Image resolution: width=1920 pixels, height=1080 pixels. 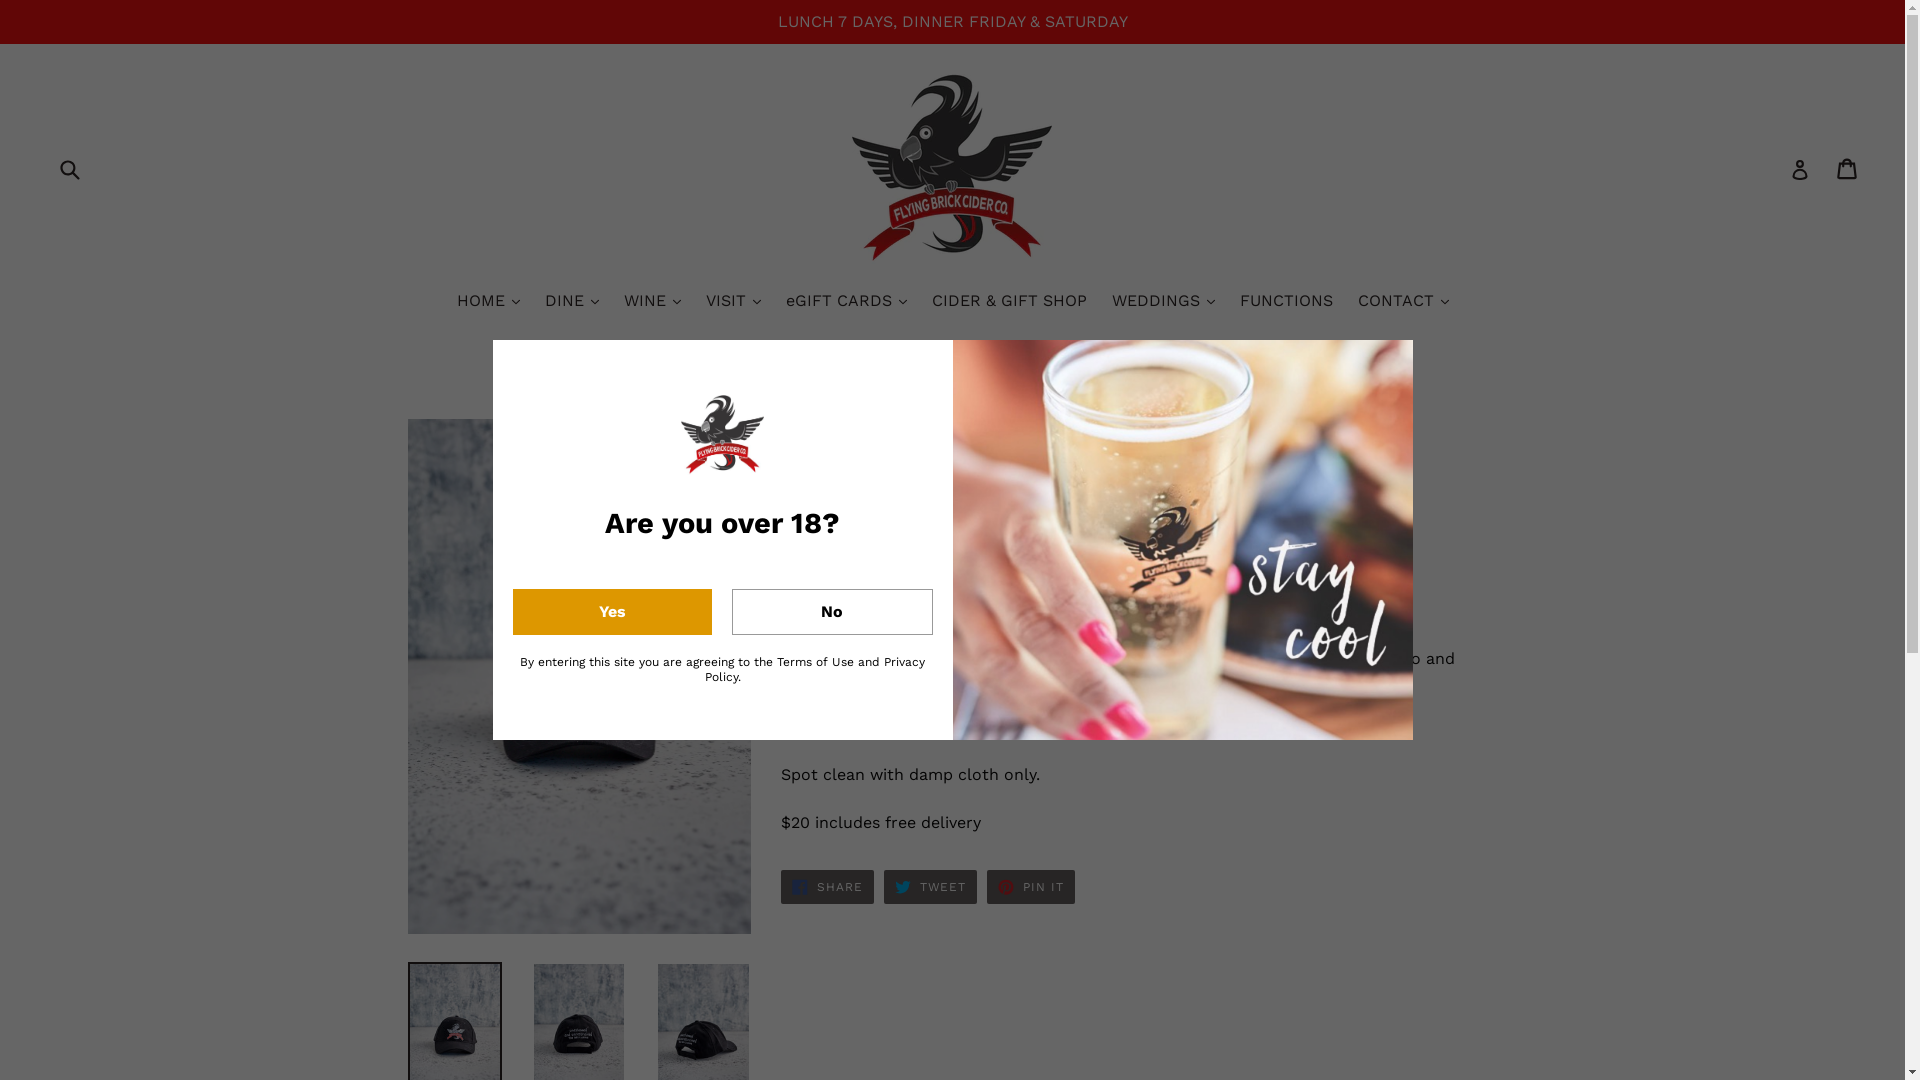 What do you see at coordinates (1286, 302) in the screenshot?
I see `FUNCTIONS` at bounding box center [1286, 302].